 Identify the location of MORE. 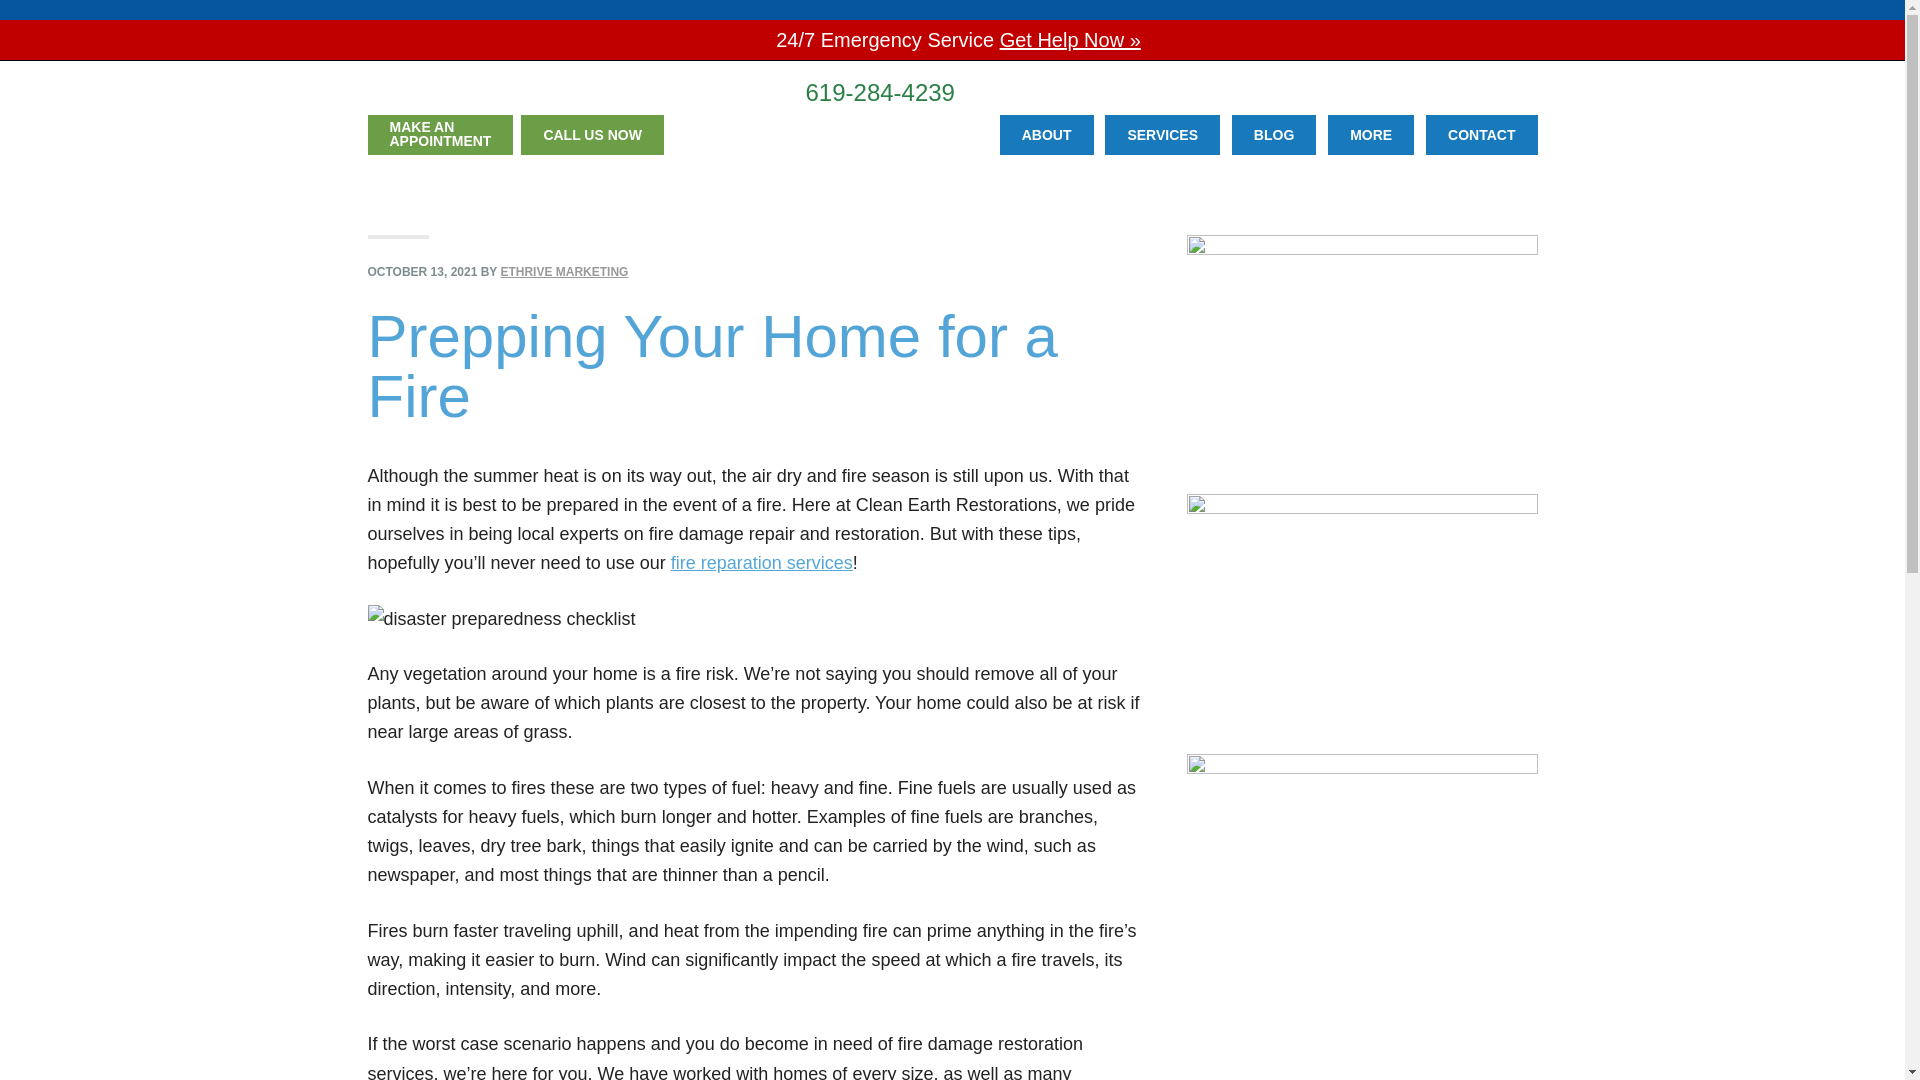
(1370, 134).